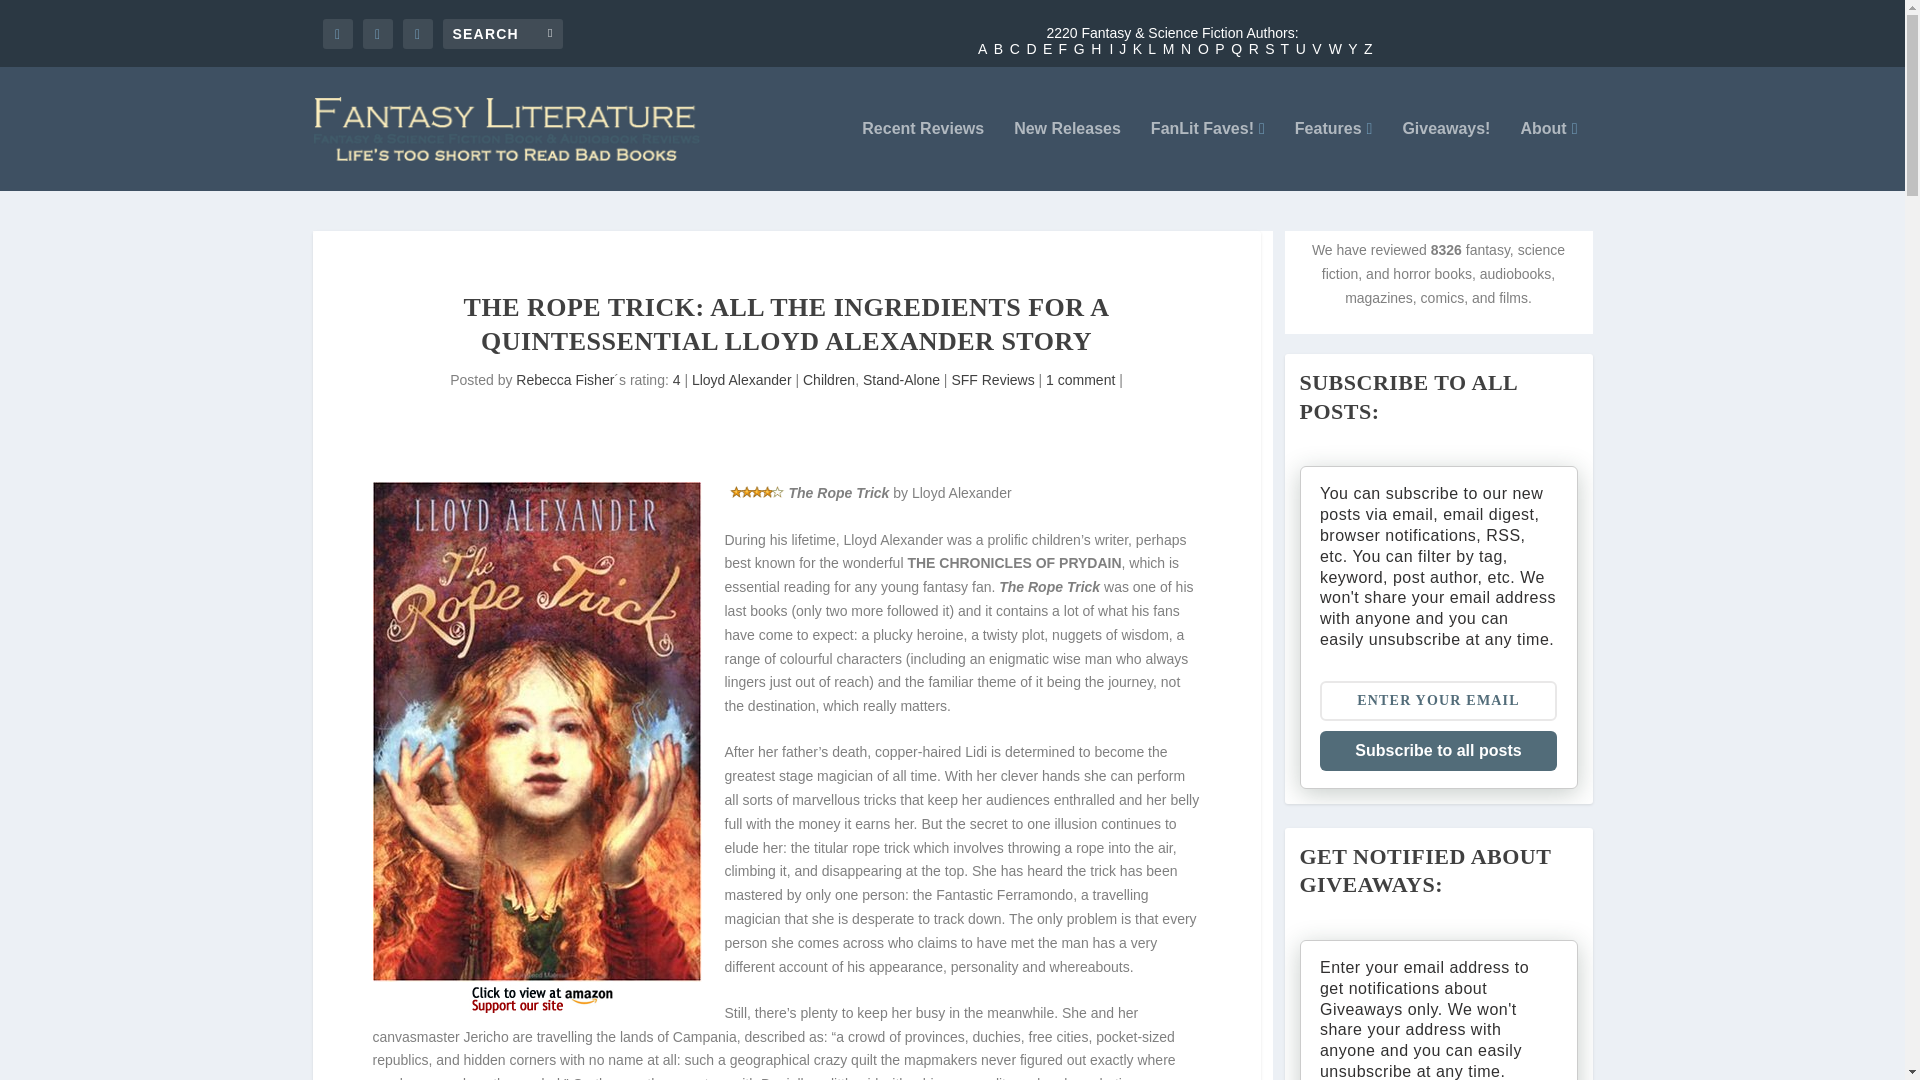 The width and height of the screenshot is (1920, 1080). What do you see at coordinates (1208, 156) in the screenshot?
I see `FanLit Faves!` at bounding box center [1208, 156].